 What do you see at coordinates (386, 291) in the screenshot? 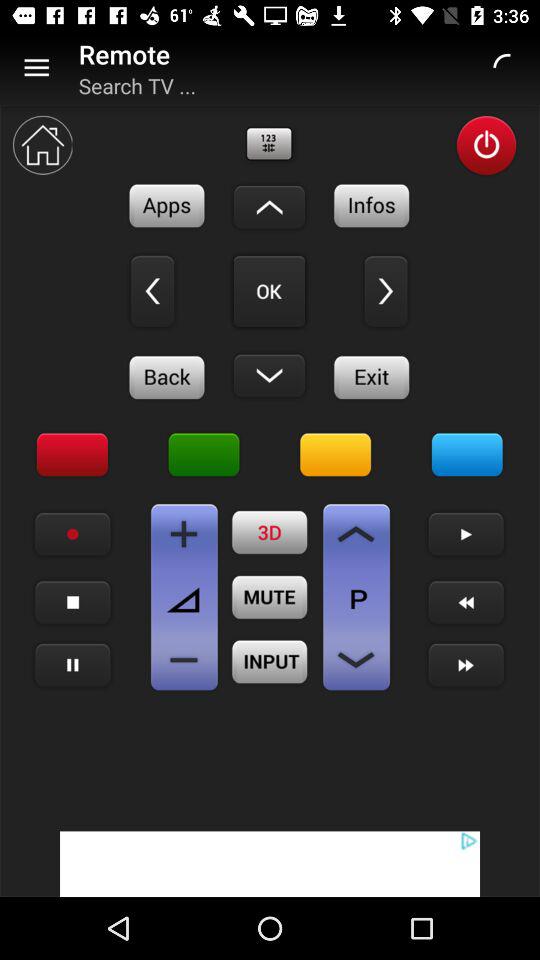
I see `go next` at bounding box center [386, 291].